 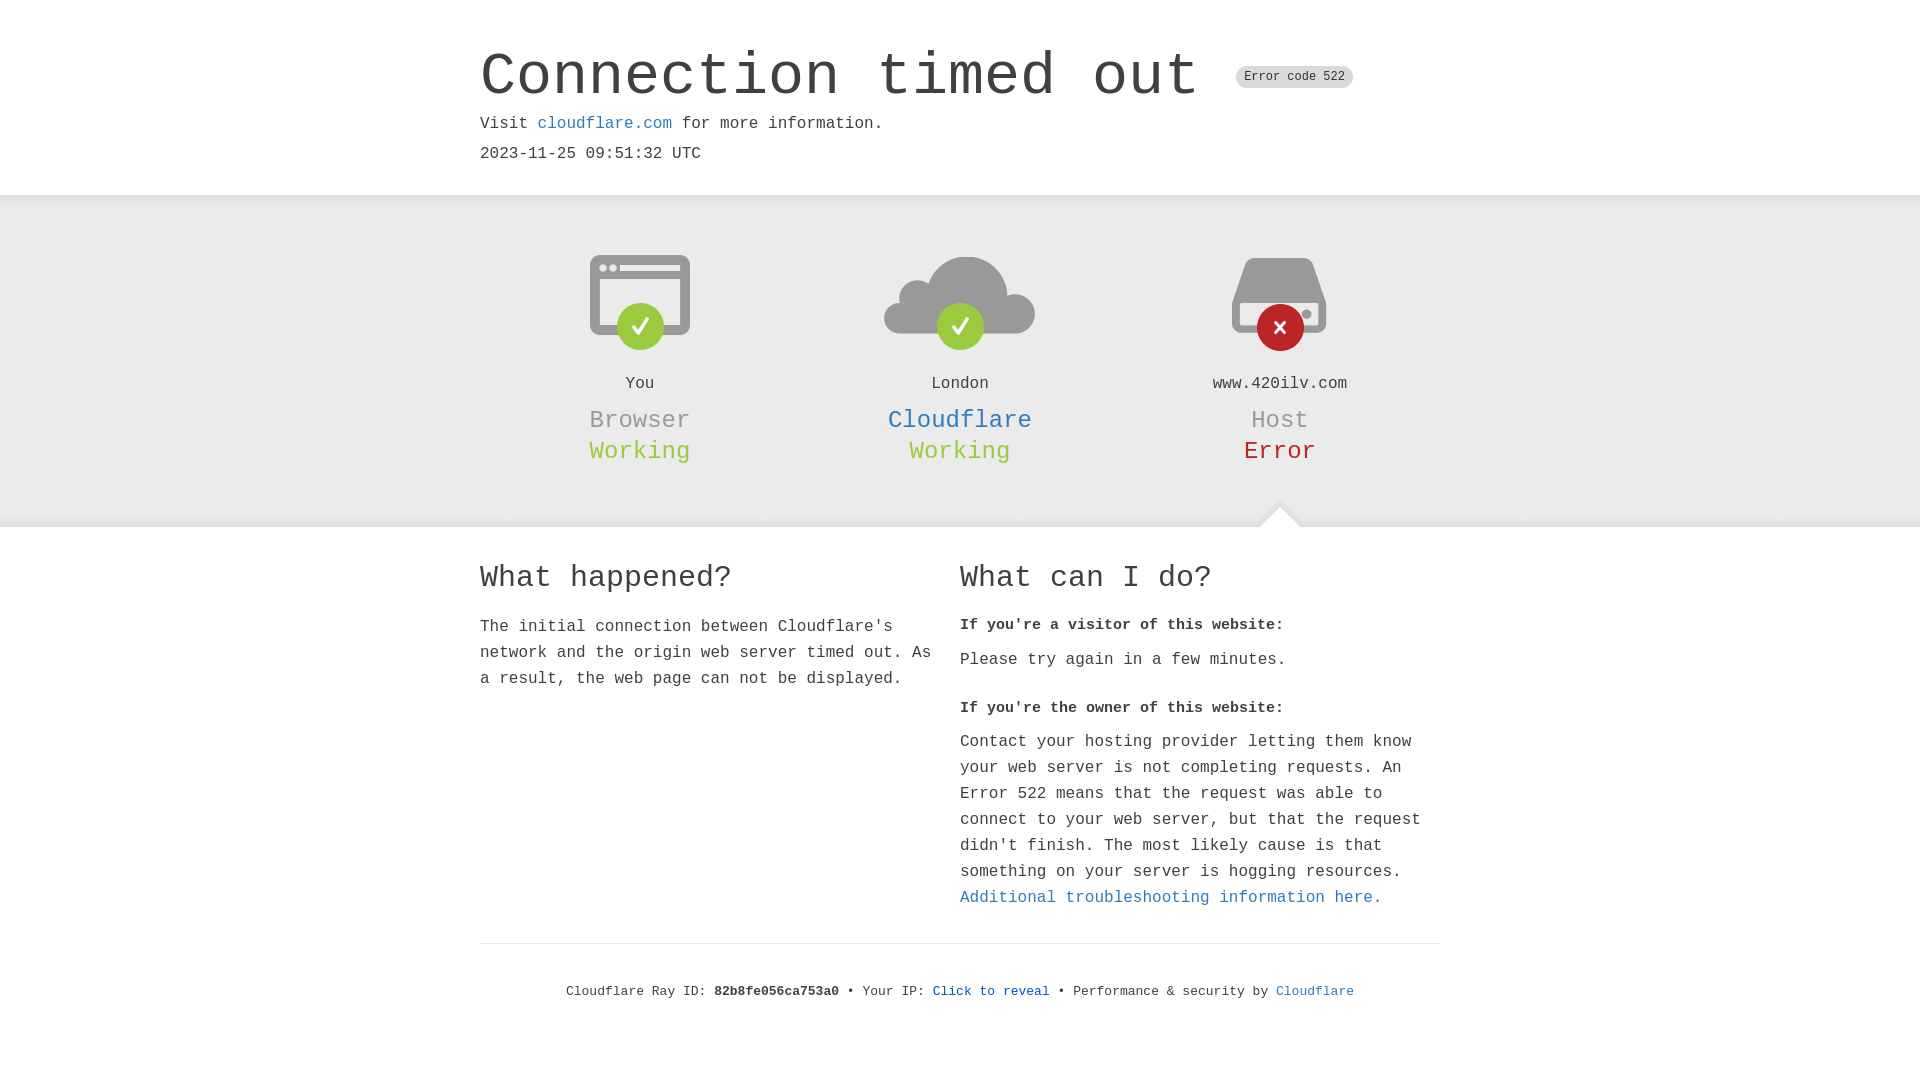 What do you see at coordinates (992, 992) in the screenshot?
I see `Click to reveal` at bounding box center [992, 992].